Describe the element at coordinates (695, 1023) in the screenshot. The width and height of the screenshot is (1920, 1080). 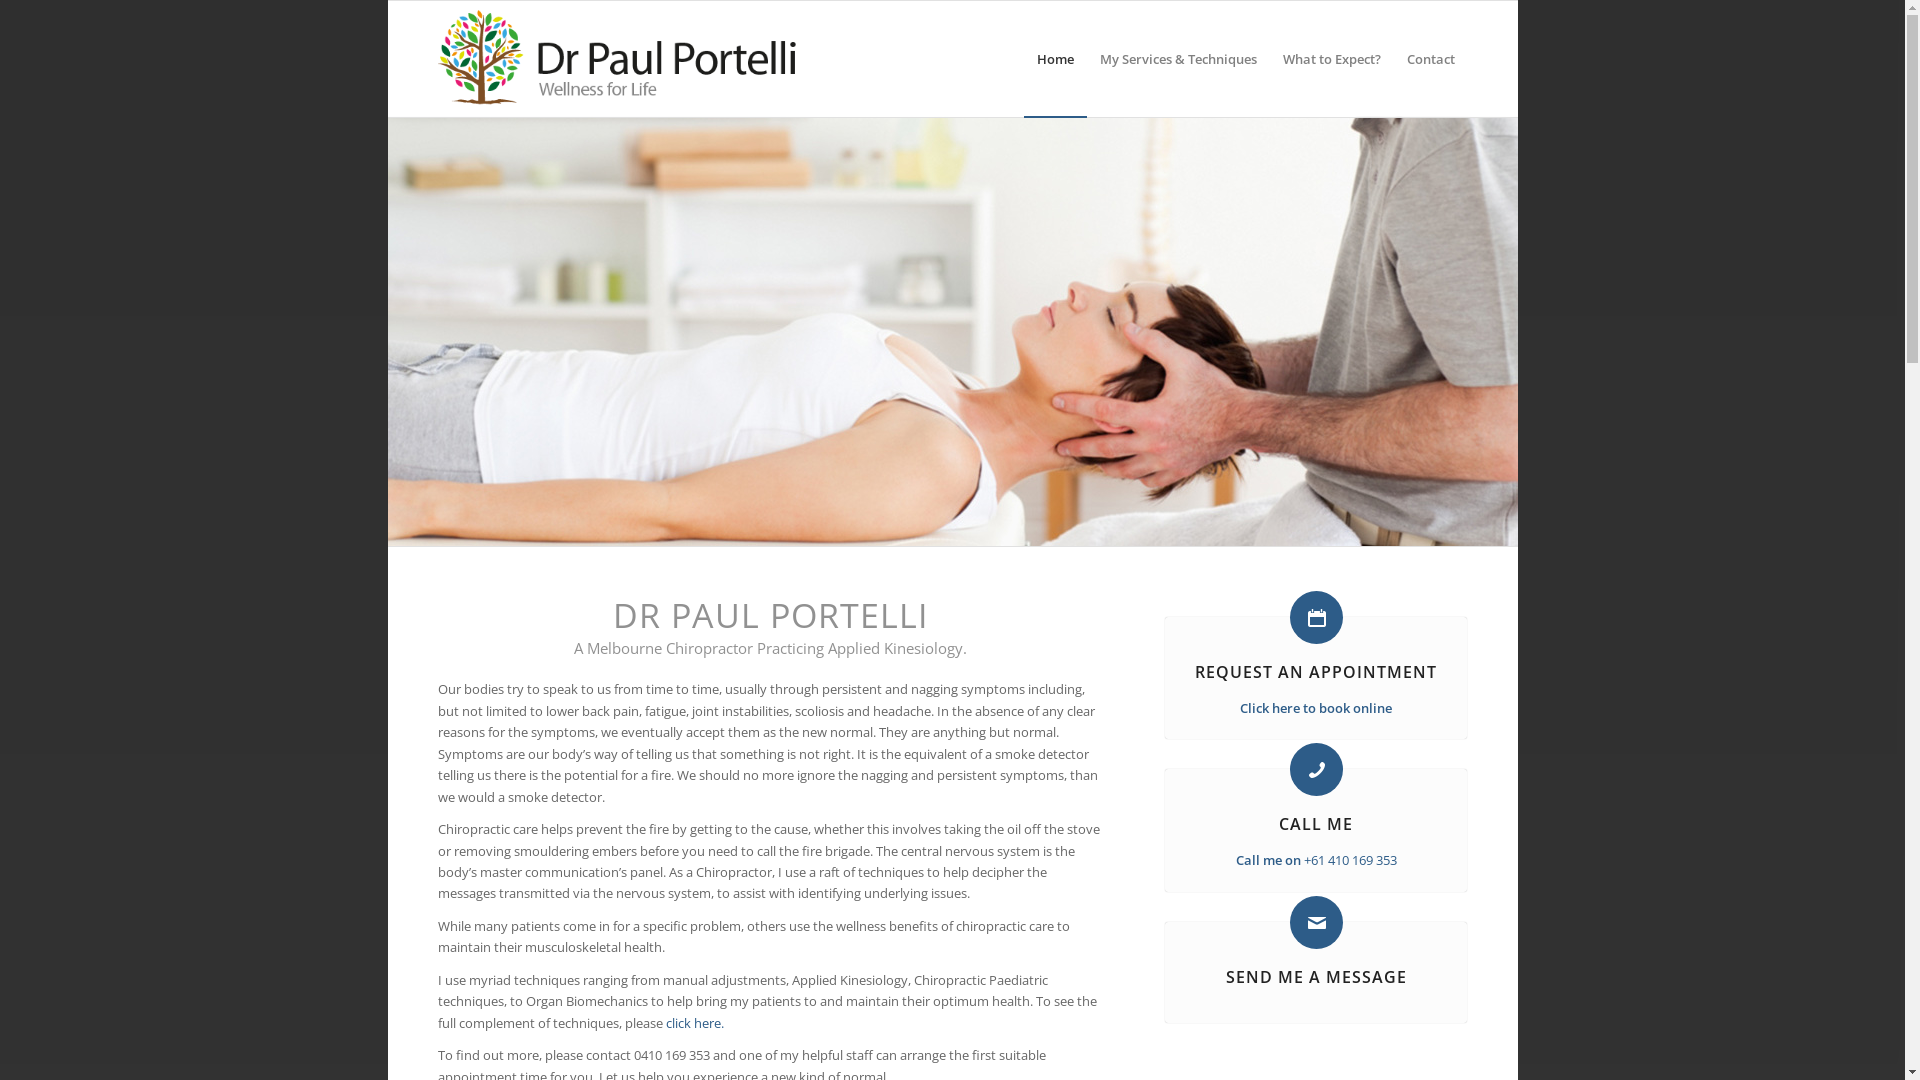
I see `click here.` at that location.